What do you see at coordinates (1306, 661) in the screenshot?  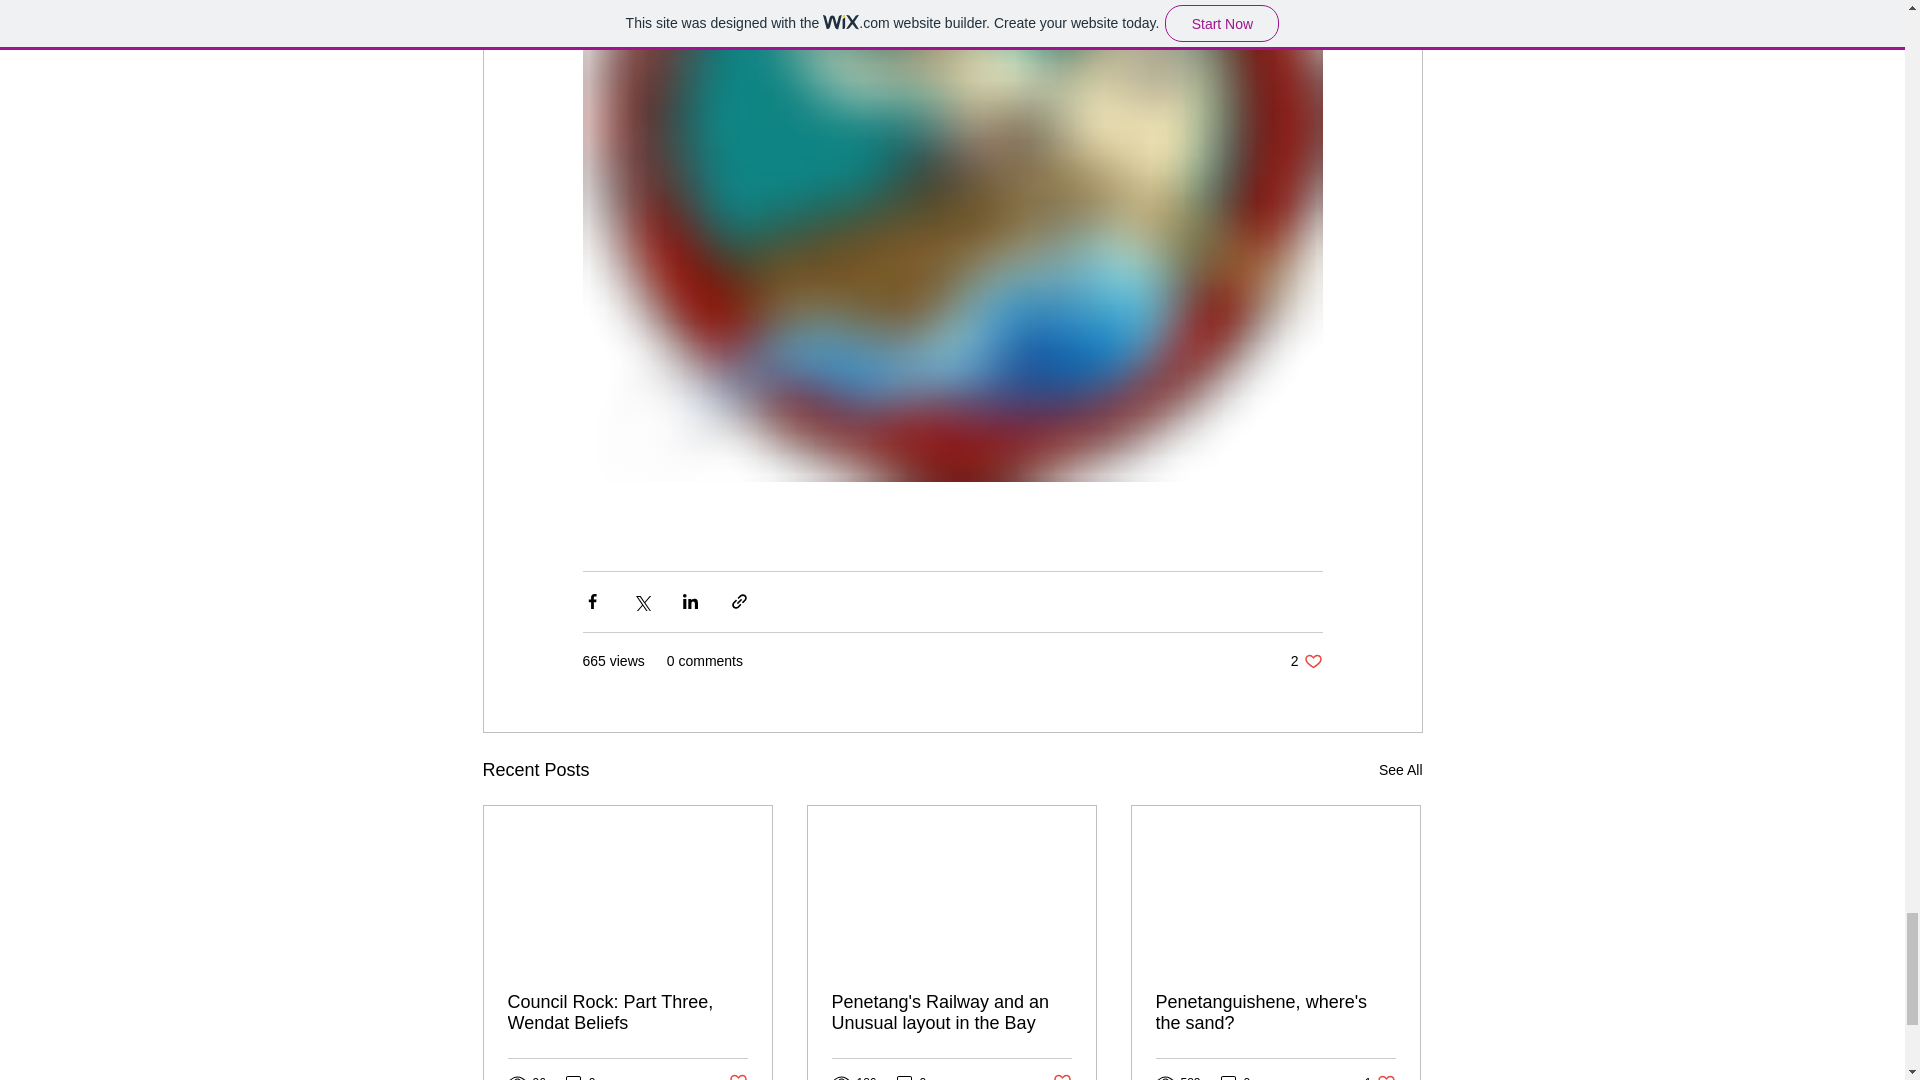 I see `See All` at bounding box center [1306, 661].